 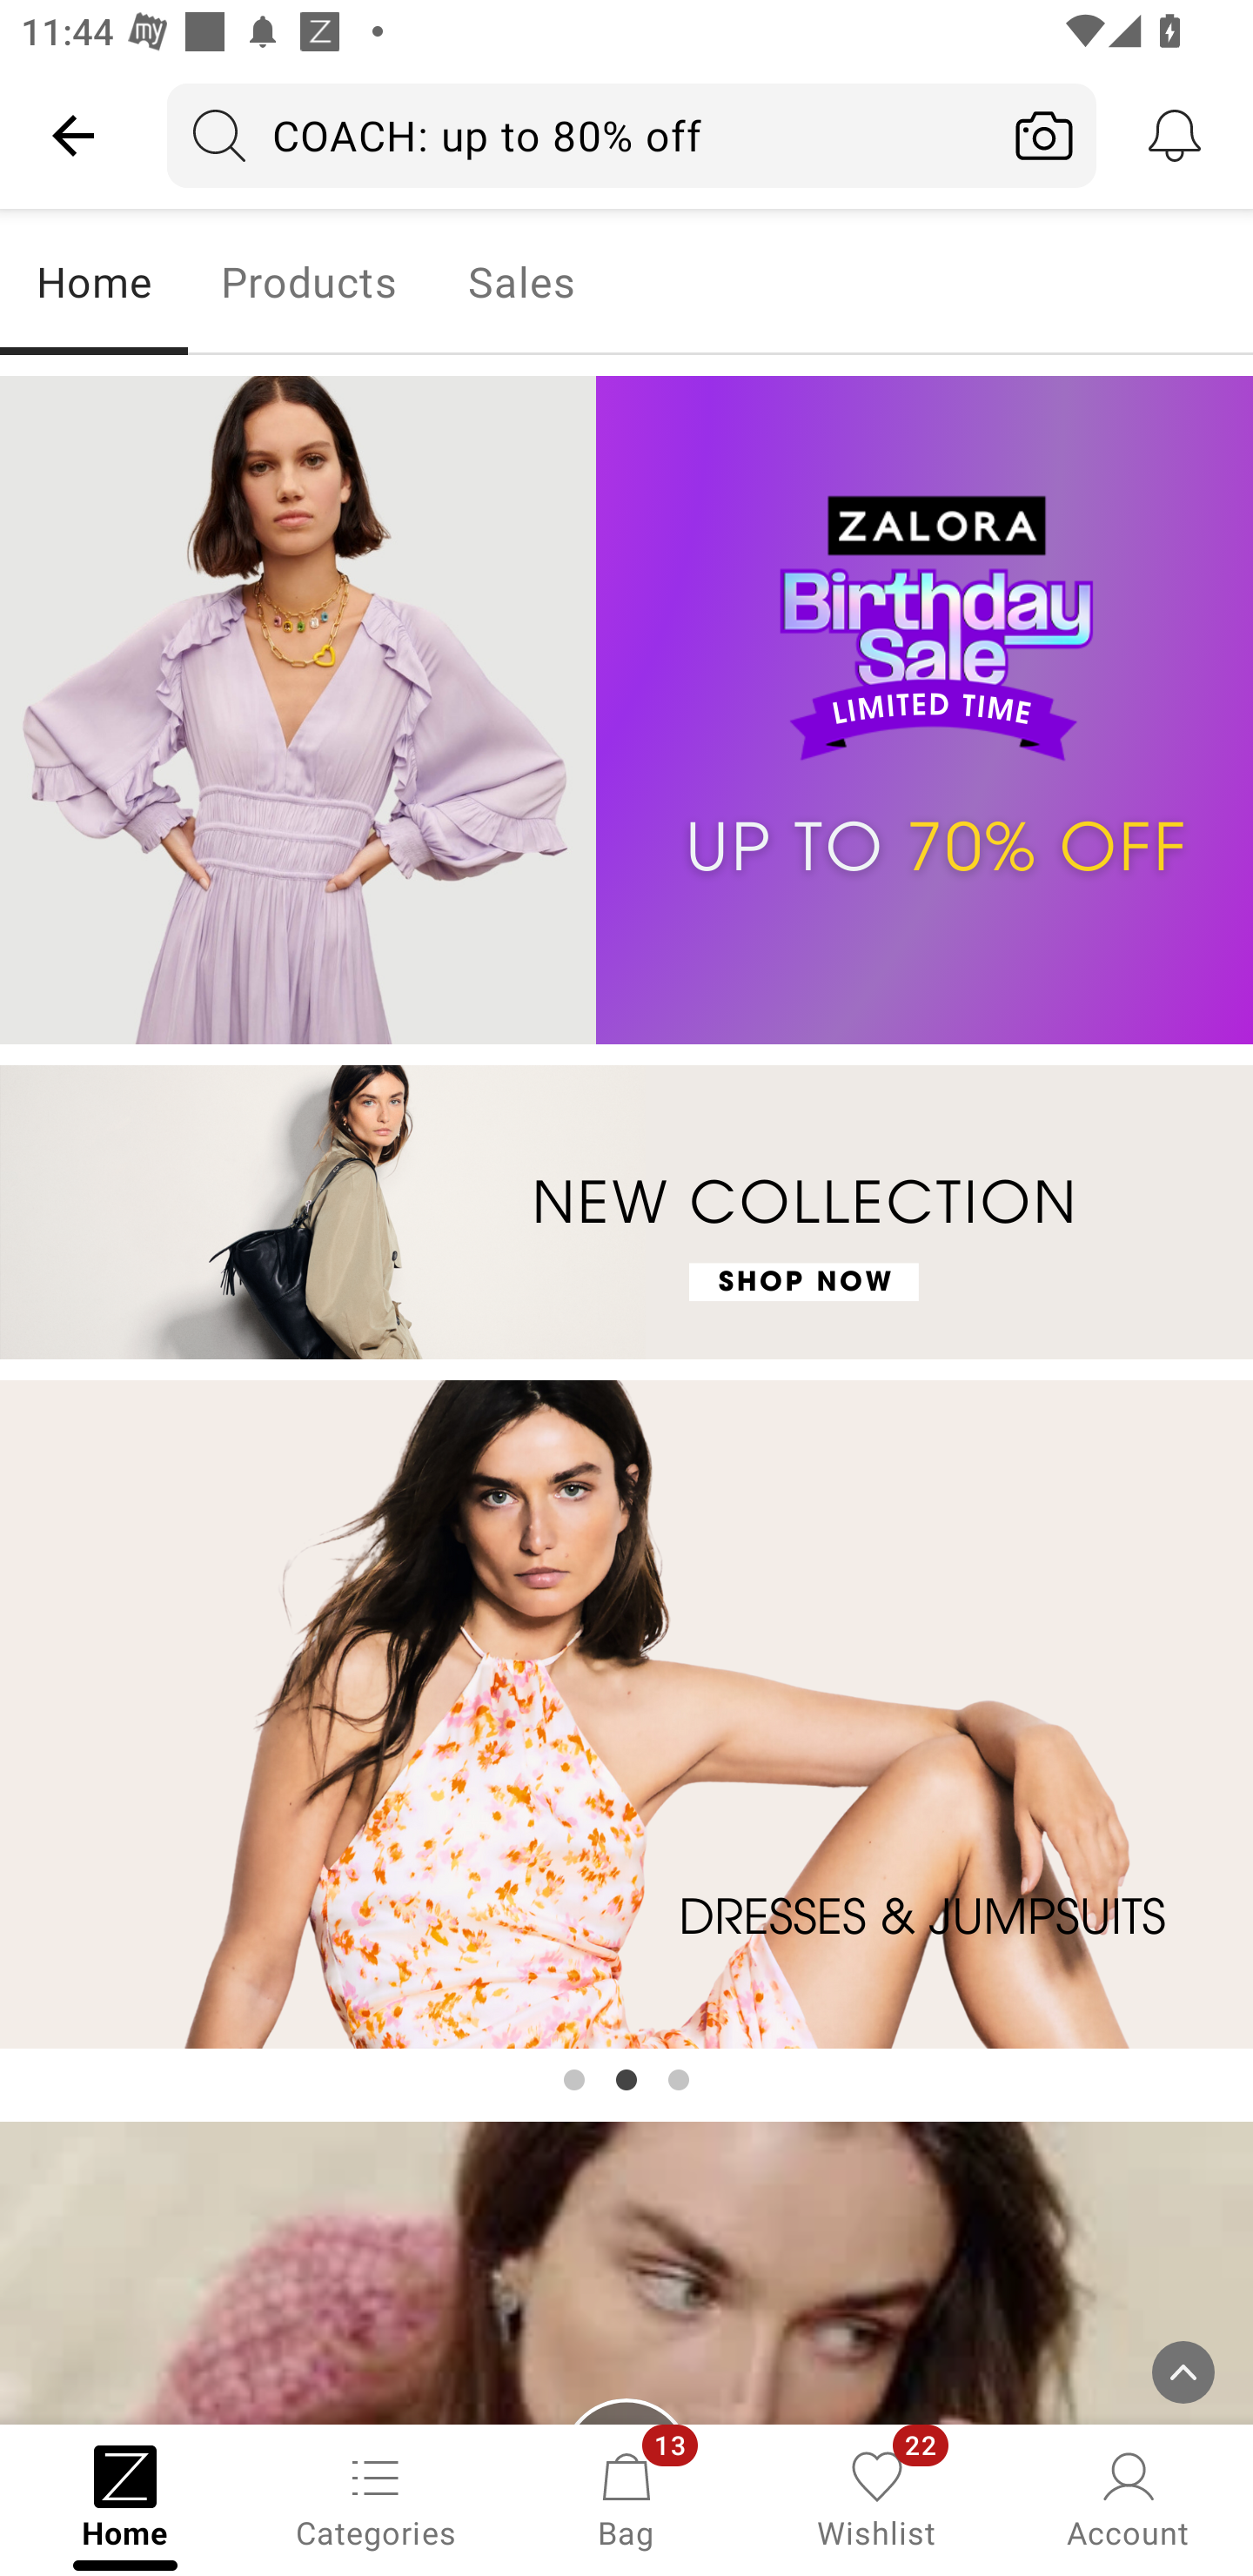 I want to click on Categories, so click(x=376, y=2498).